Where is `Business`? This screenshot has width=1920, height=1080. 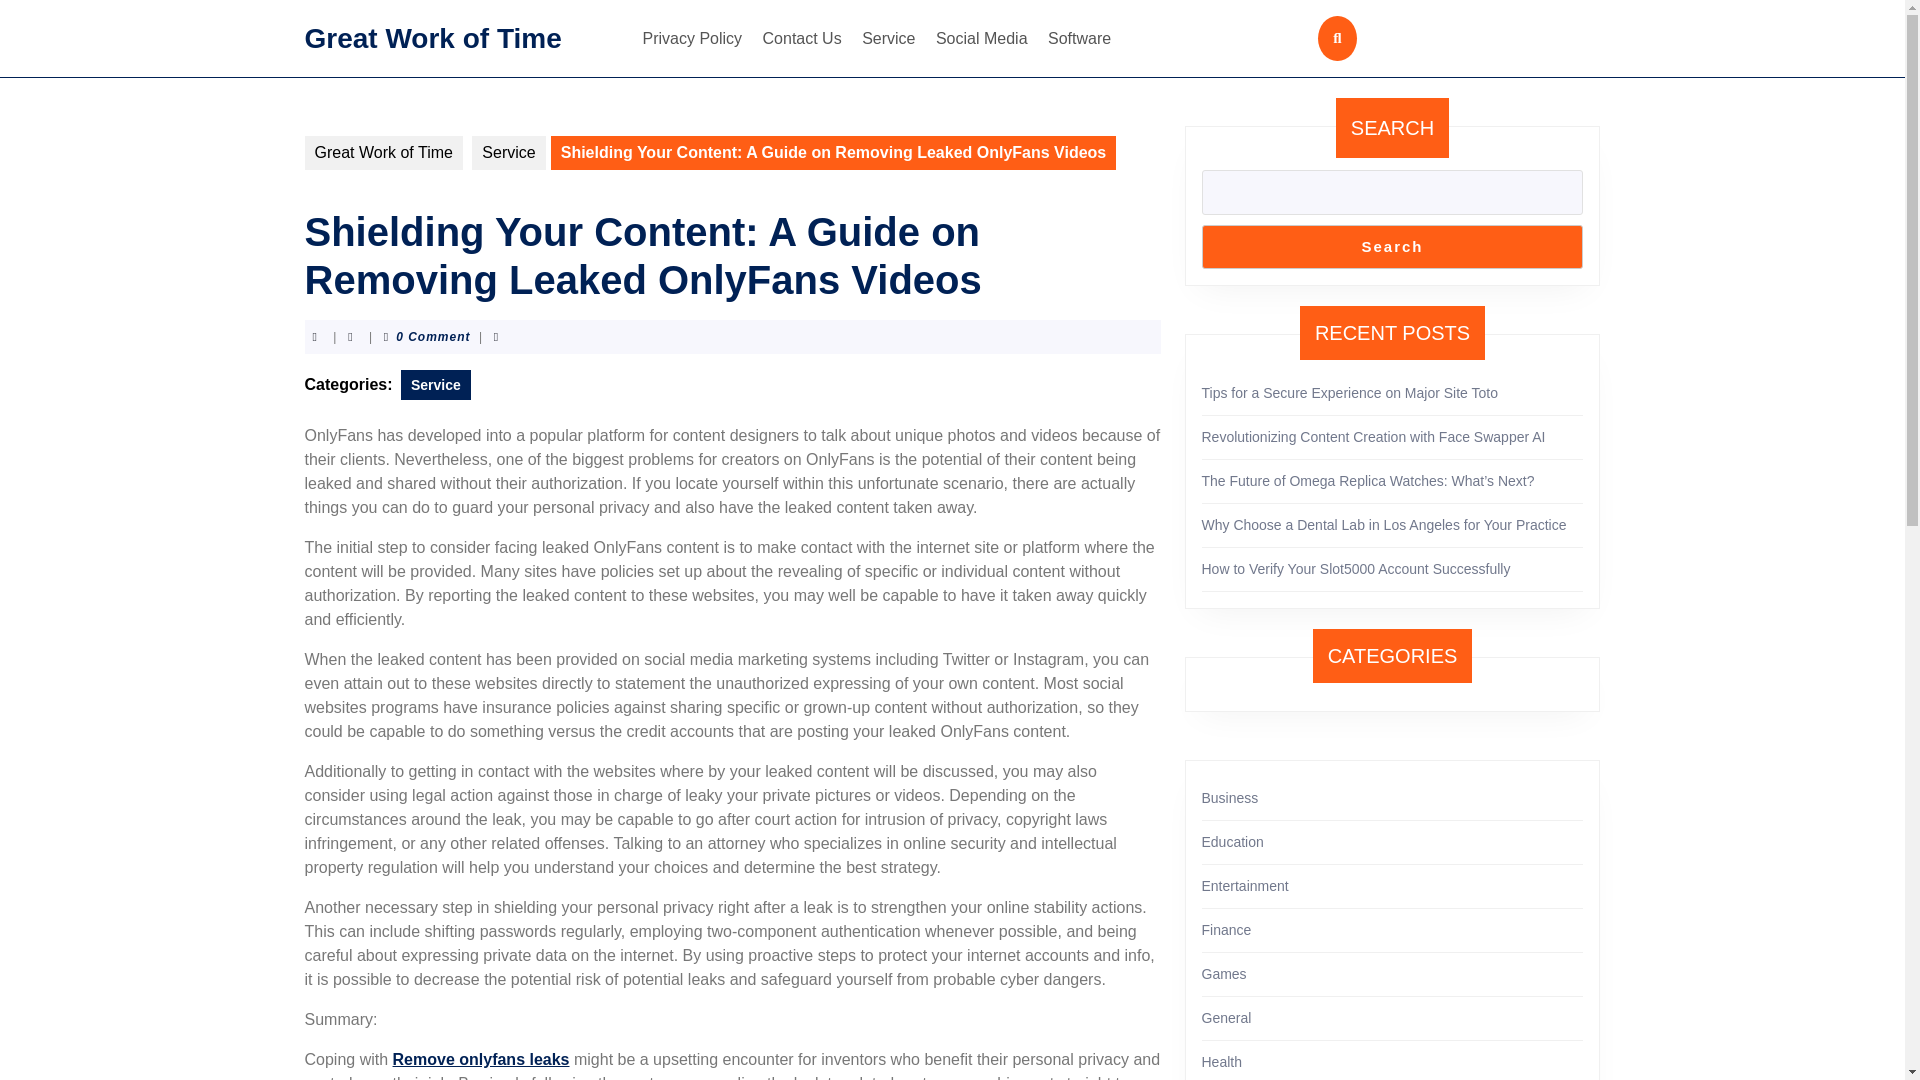
Business is located at coordinates (1230, 797).